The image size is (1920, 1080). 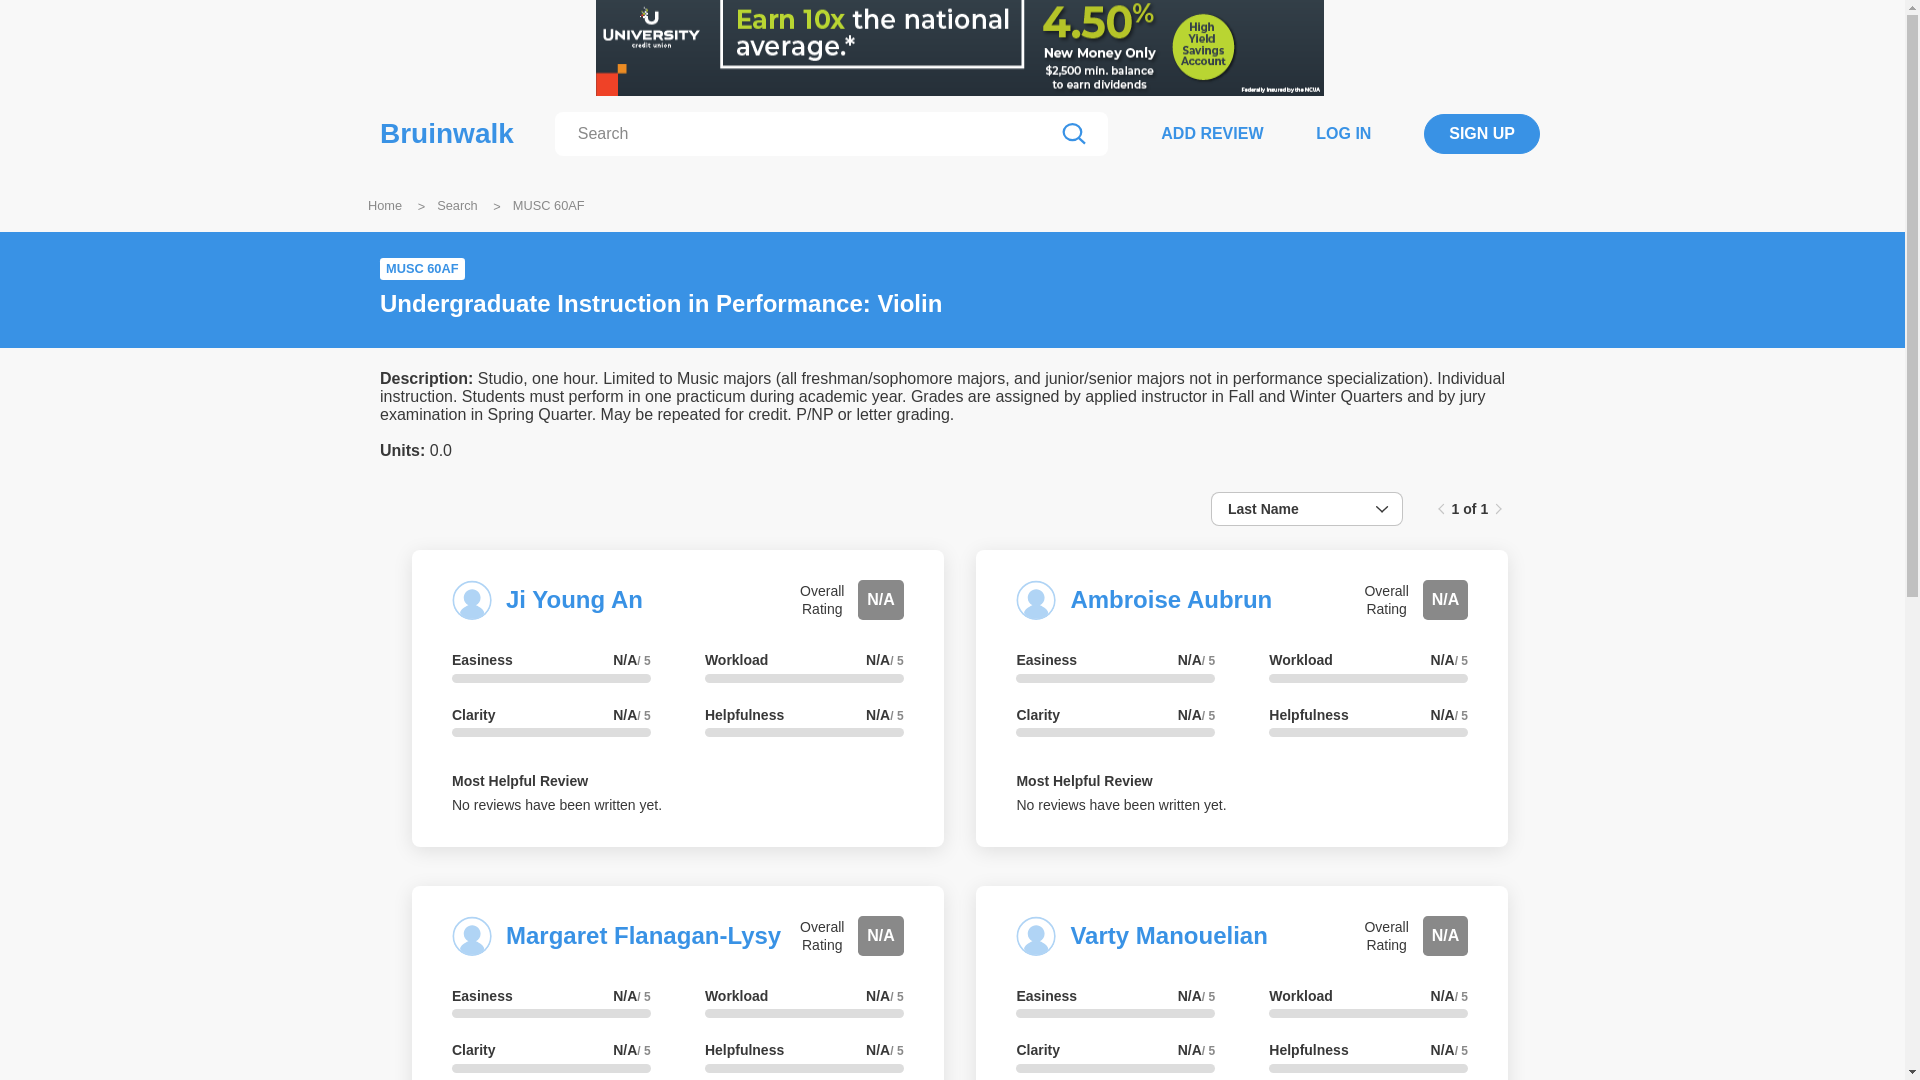 I want to click on LOG IN, so click(x=1342, y=133).